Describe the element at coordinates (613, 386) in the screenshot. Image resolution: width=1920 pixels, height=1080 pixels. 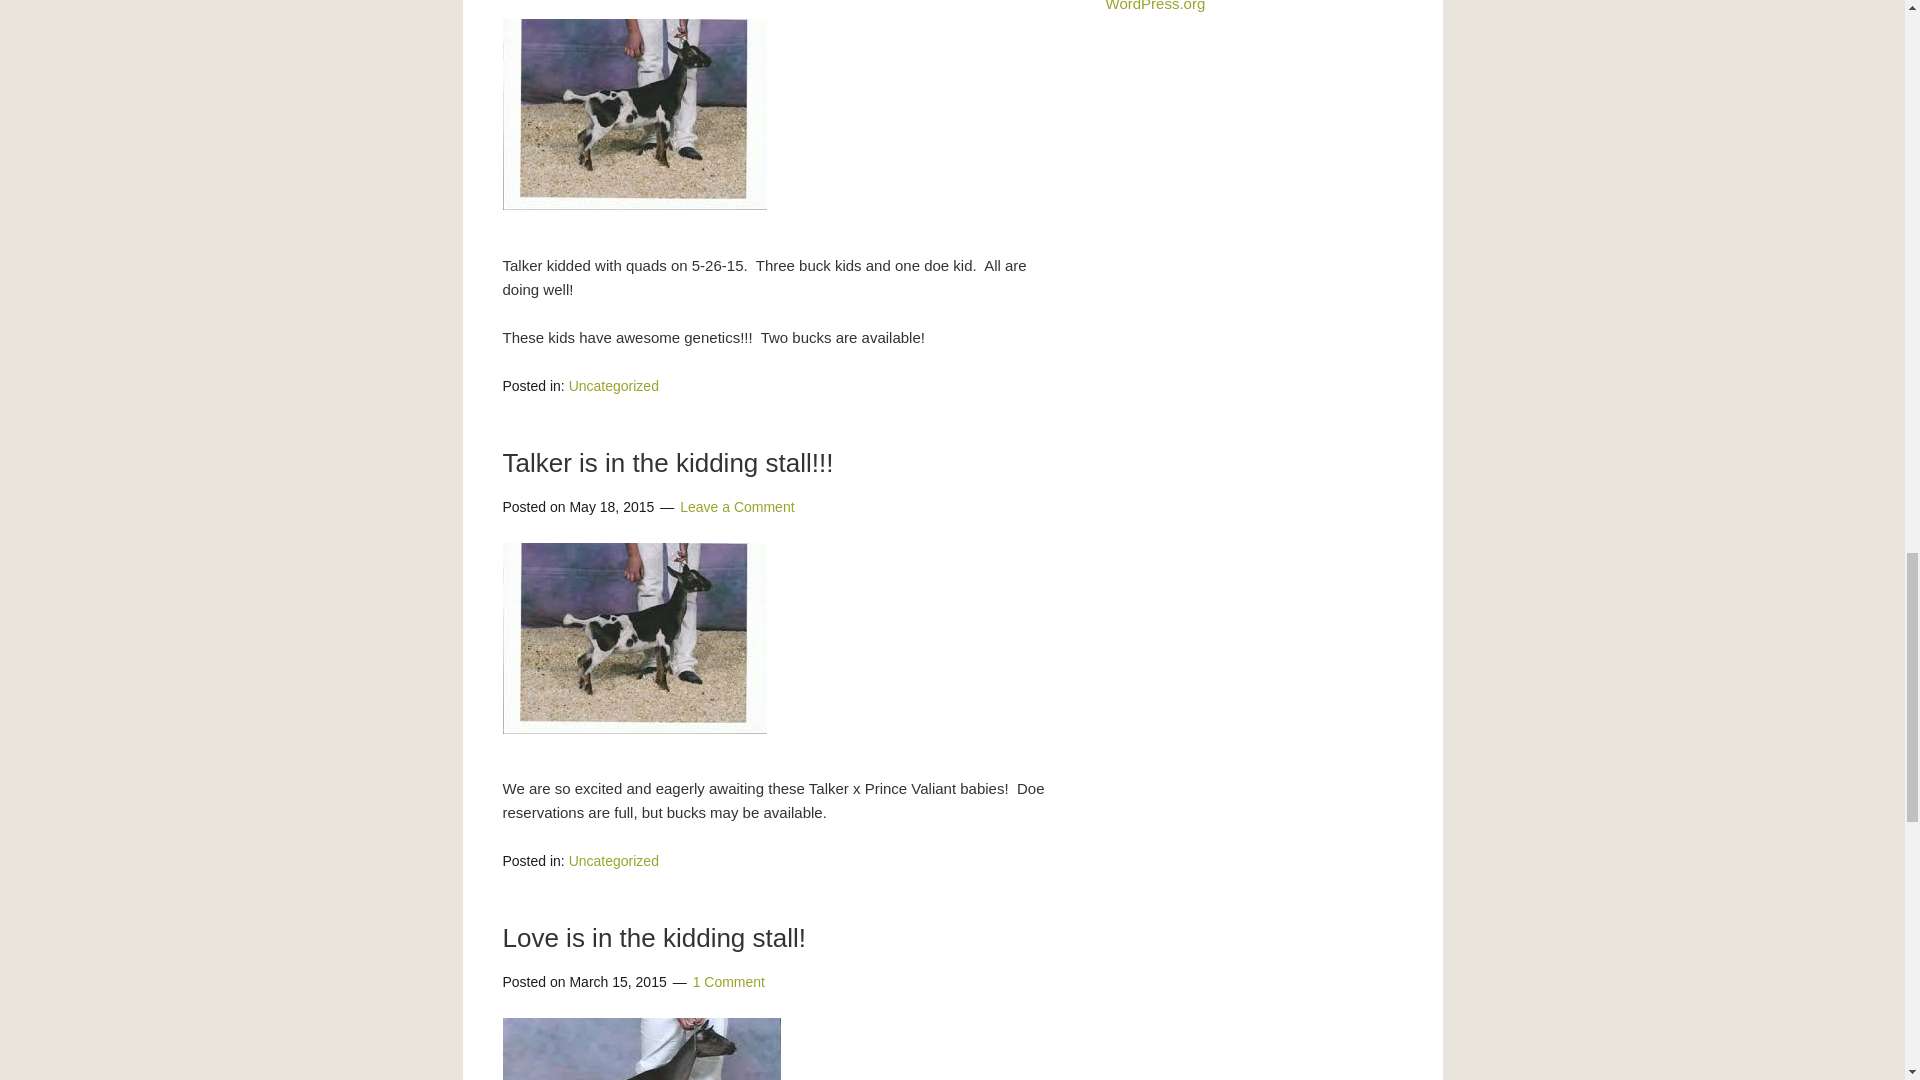
I see `Uncategorized` at that location.